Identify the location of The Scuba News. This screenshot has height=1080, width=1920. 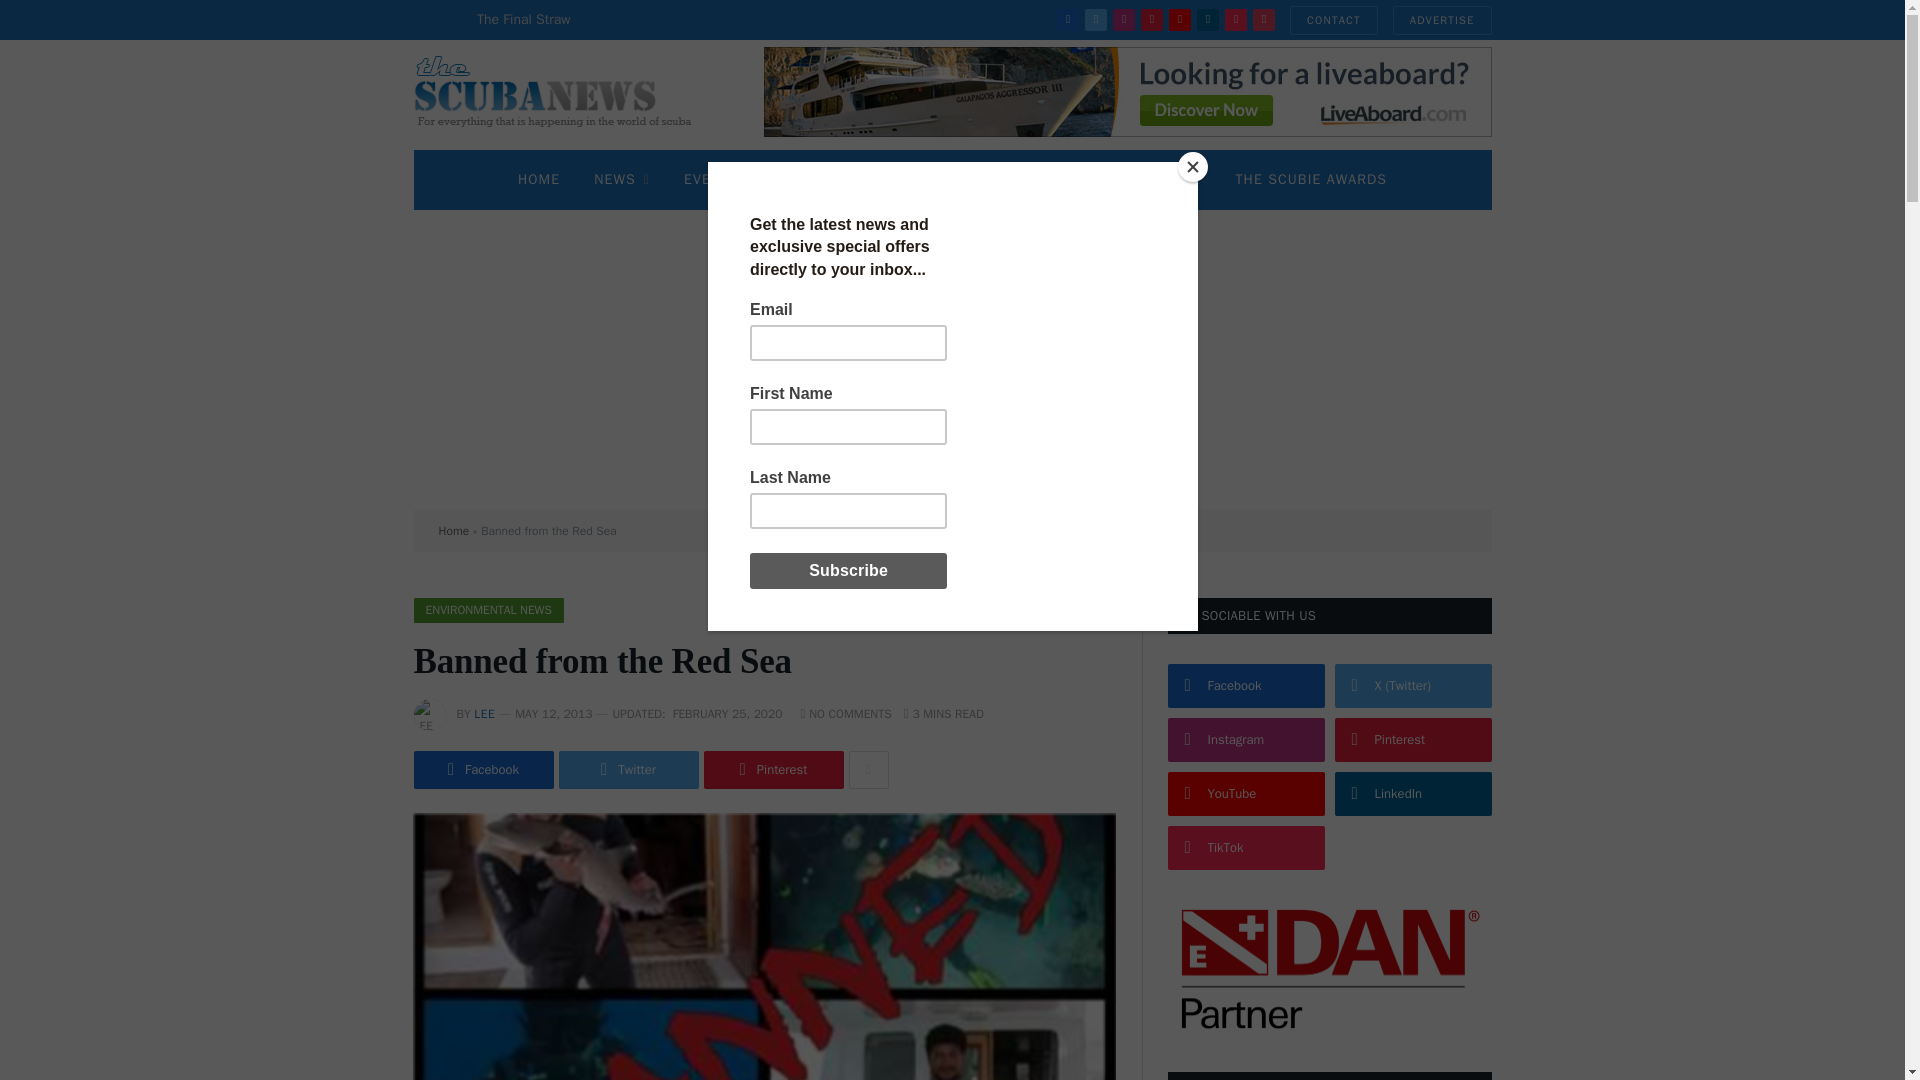
(564, 94).